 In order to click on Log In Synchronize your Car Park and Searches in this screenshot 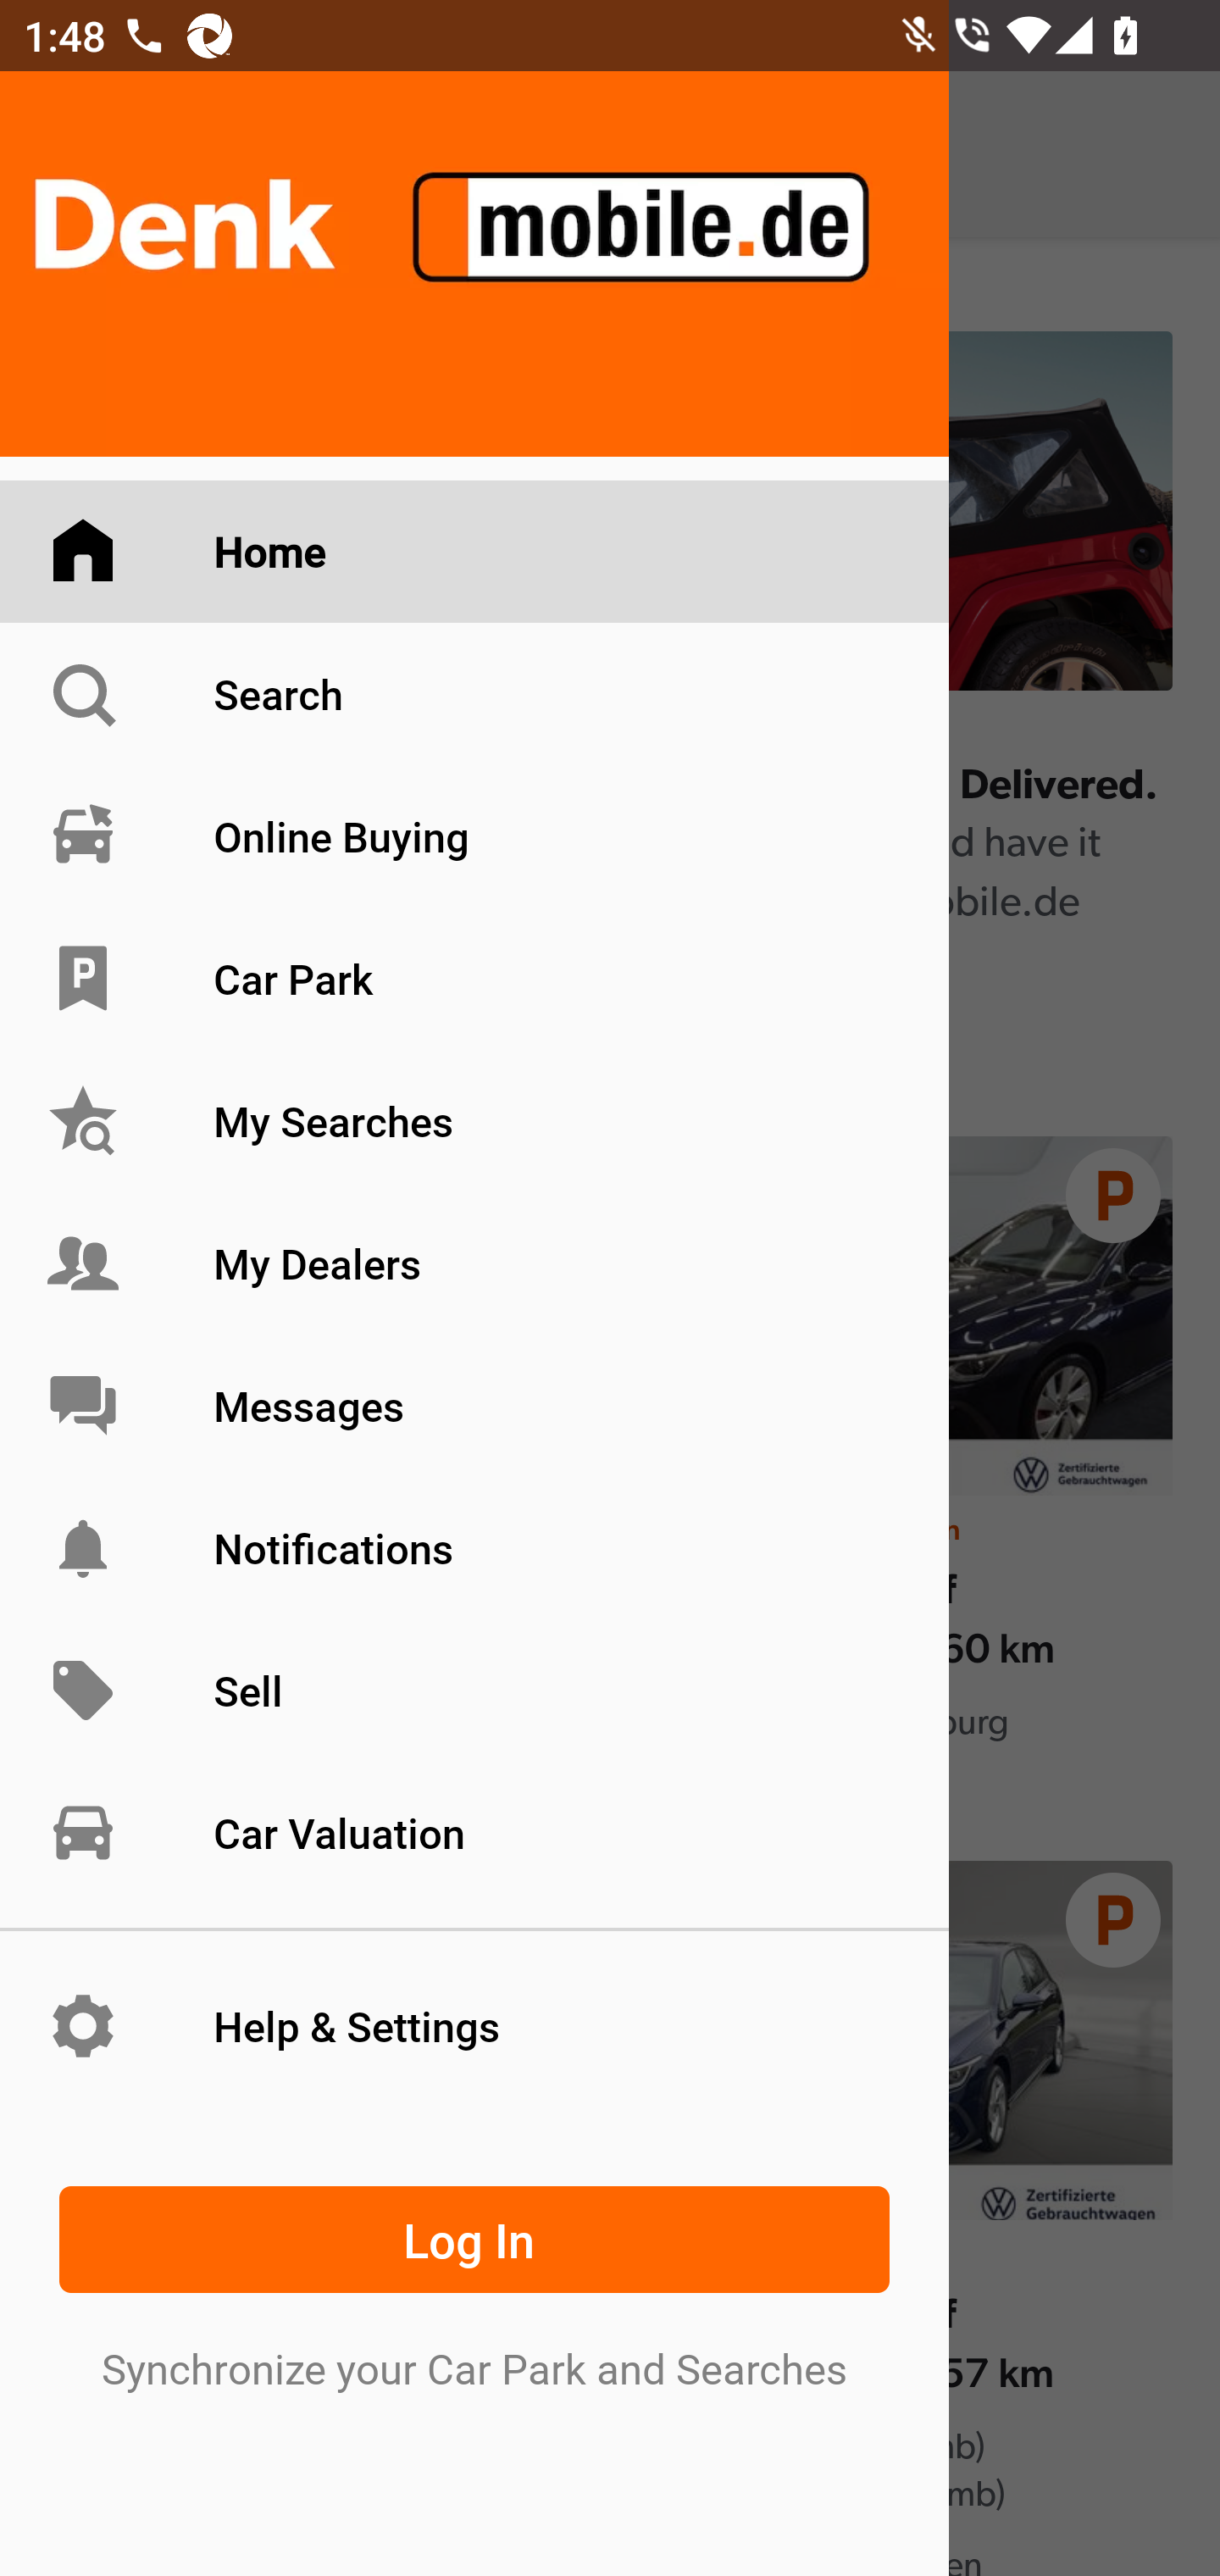, I will do `click(474, 2281)`.